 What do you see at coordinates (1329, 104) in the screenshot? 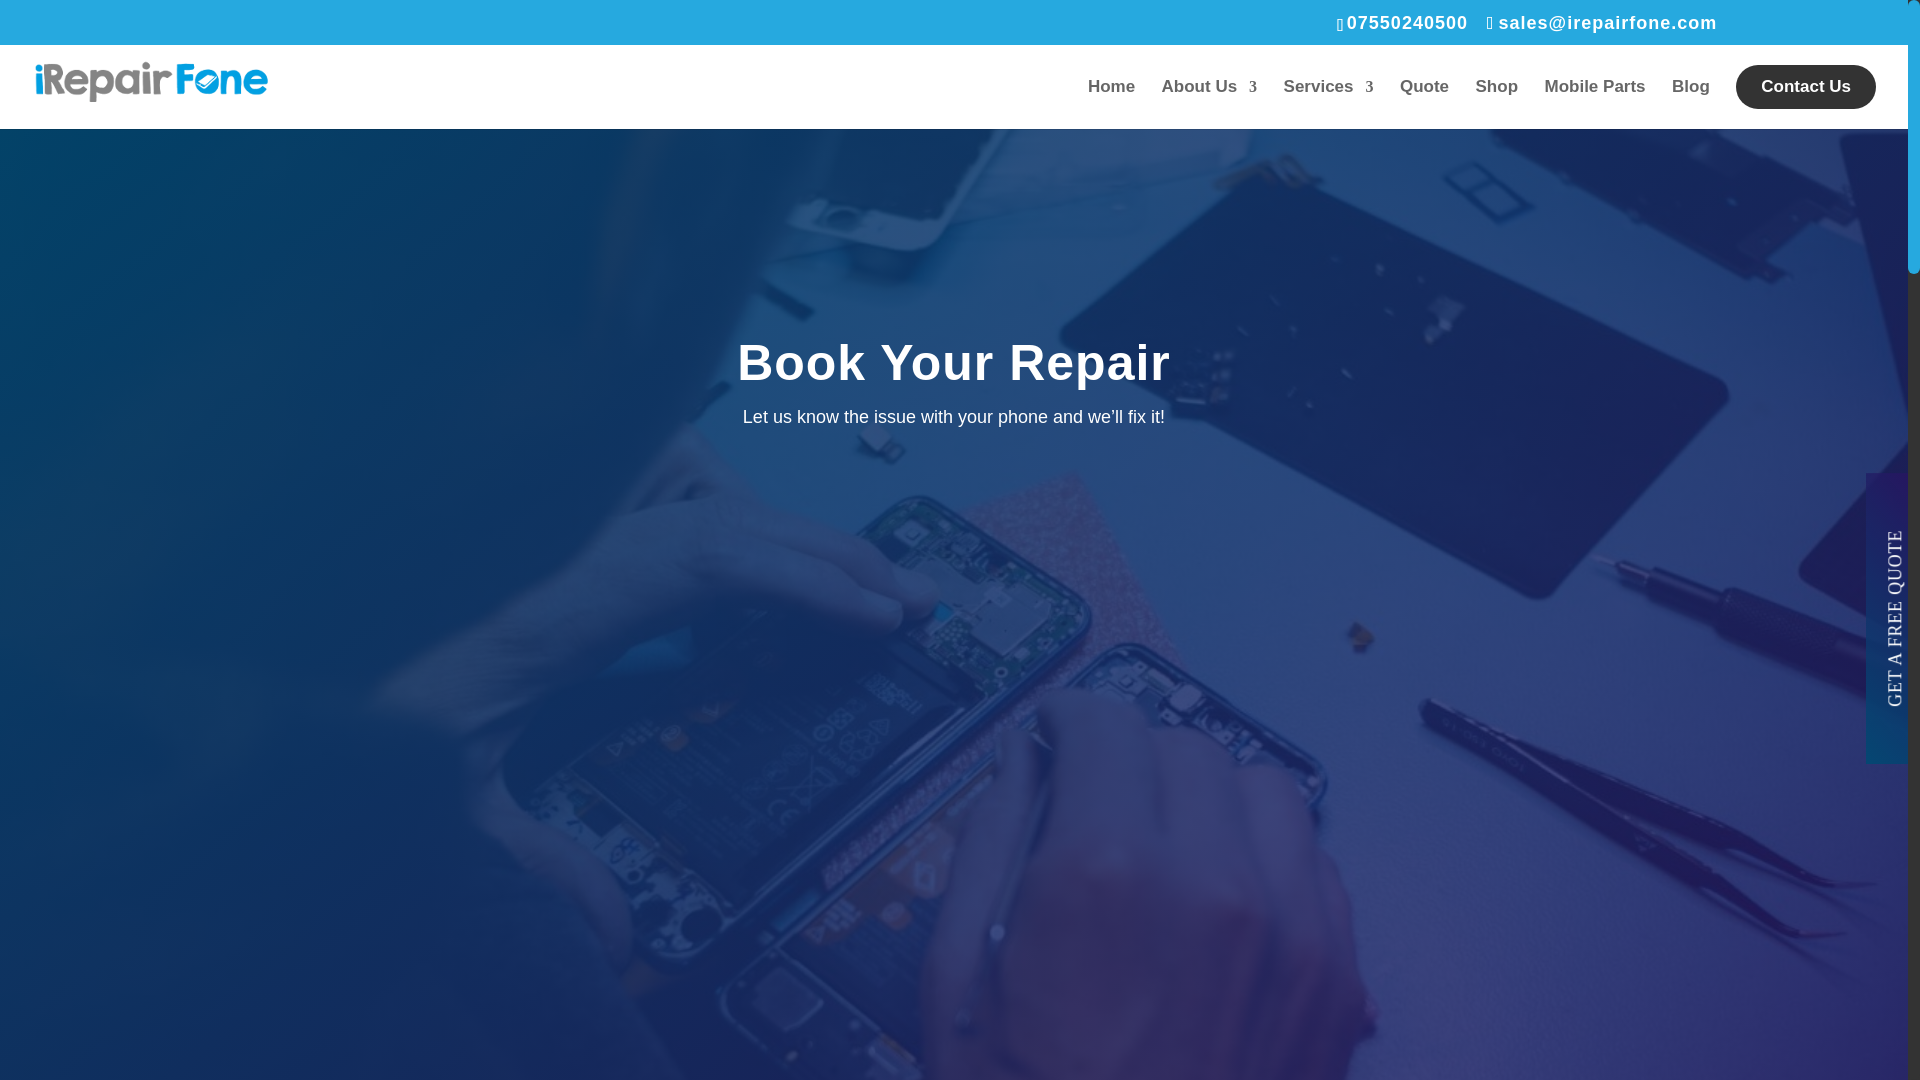
I see `Services` at bounding box center [1329, 104].